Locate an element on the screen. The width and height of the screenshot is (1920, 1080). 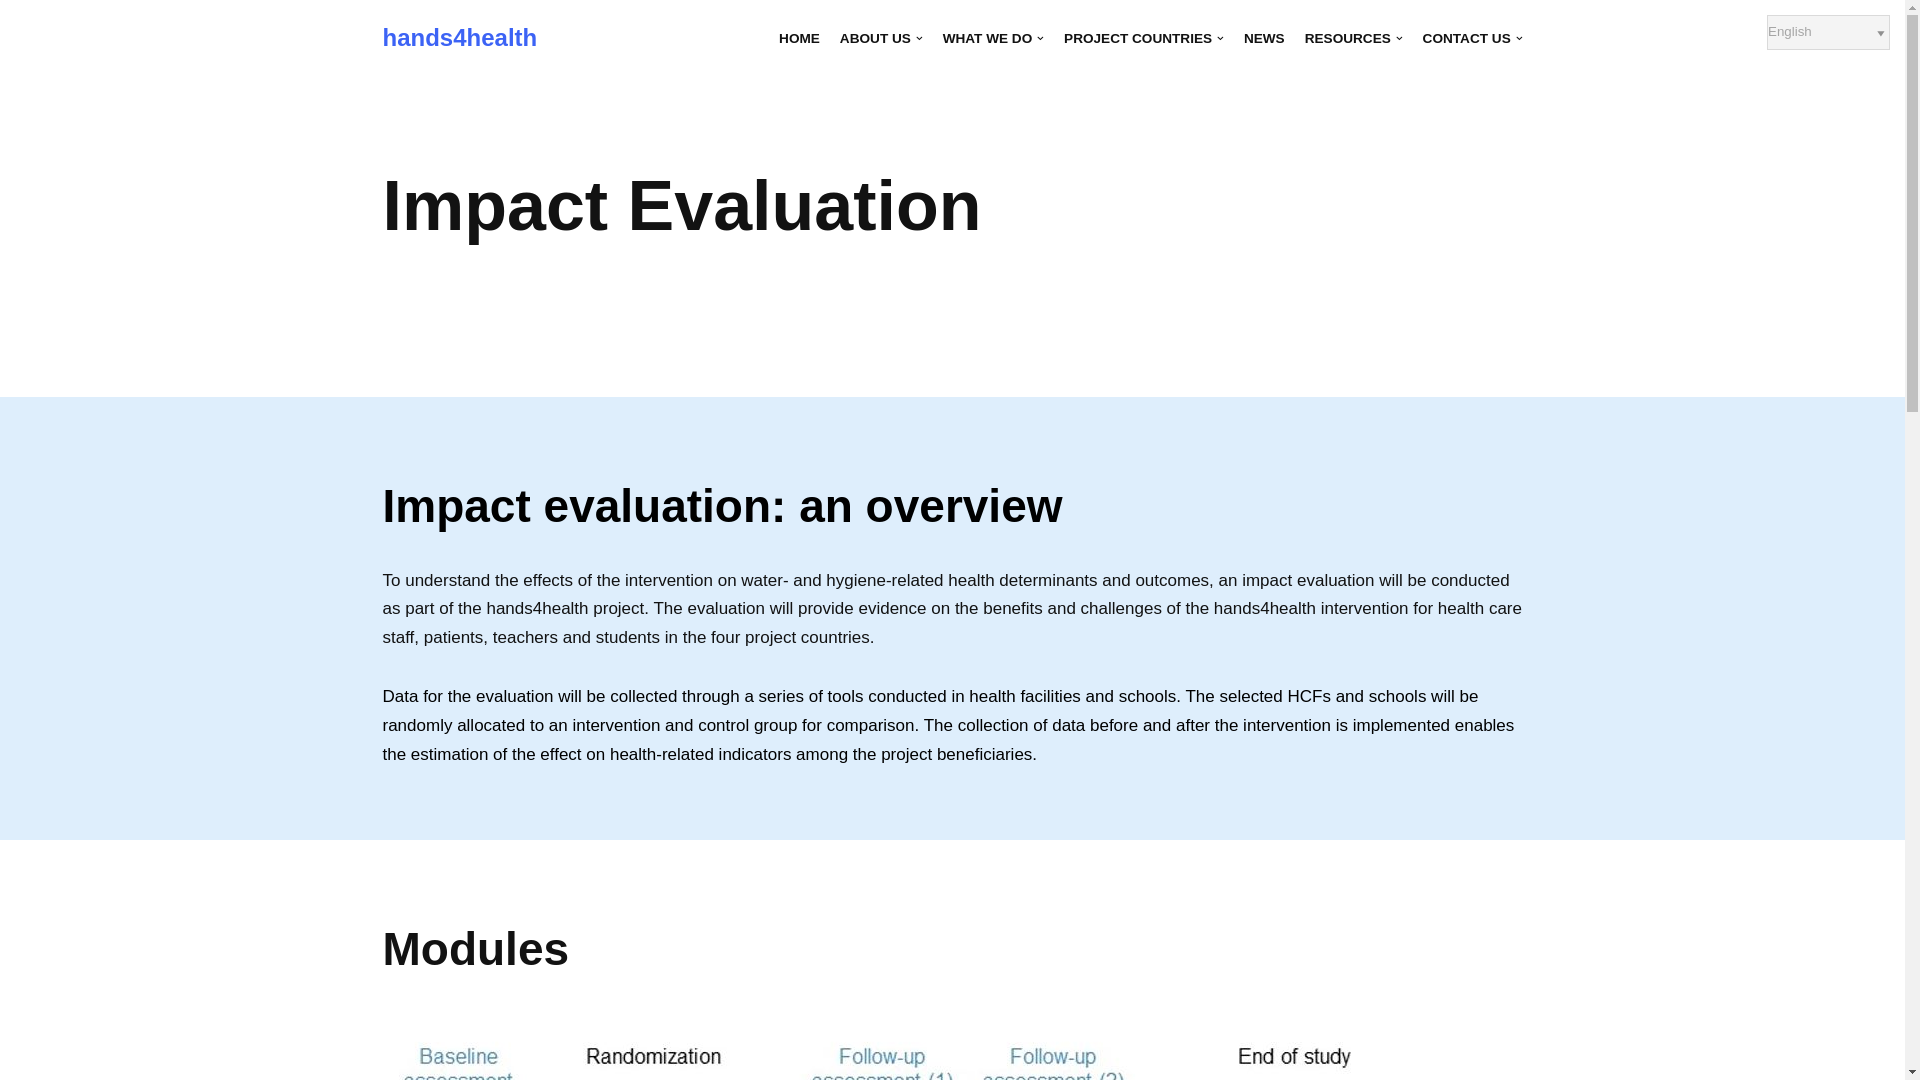
ABOUT US is located at coordinates (882, 38).